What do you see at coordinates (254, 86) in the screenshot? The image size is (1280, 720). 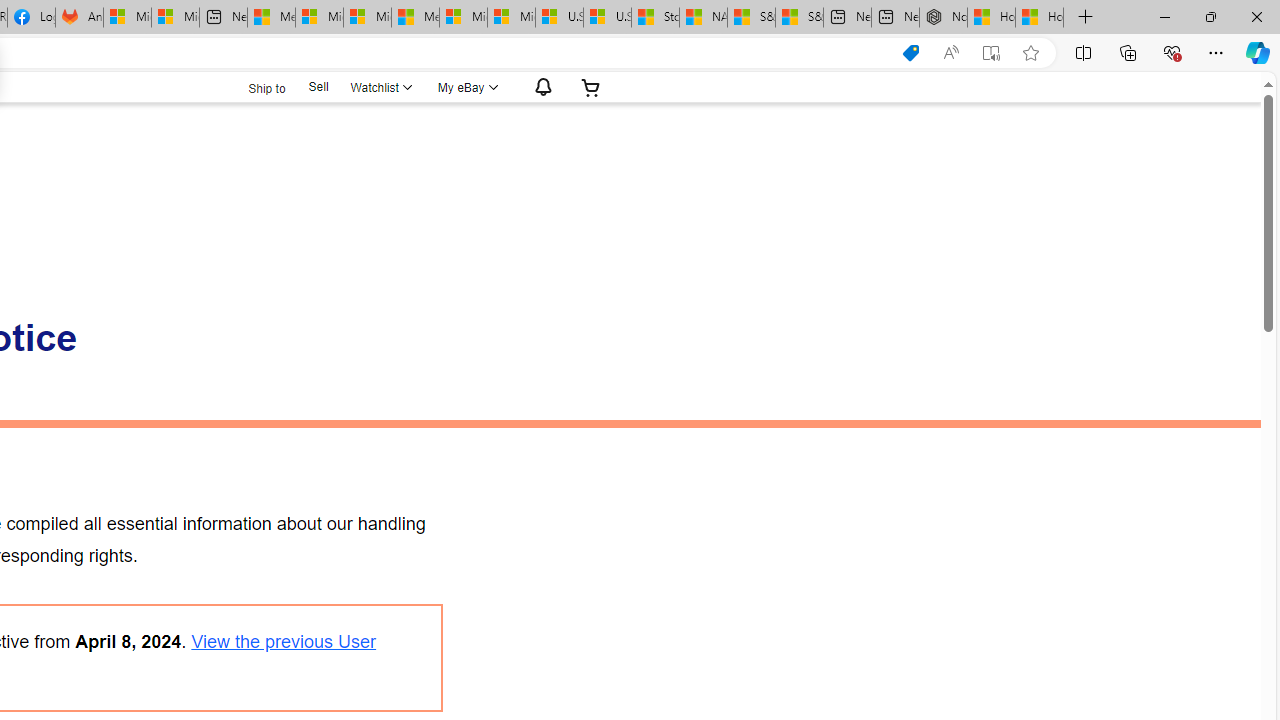 I see `Ship to` at bounding box center [254, 86].